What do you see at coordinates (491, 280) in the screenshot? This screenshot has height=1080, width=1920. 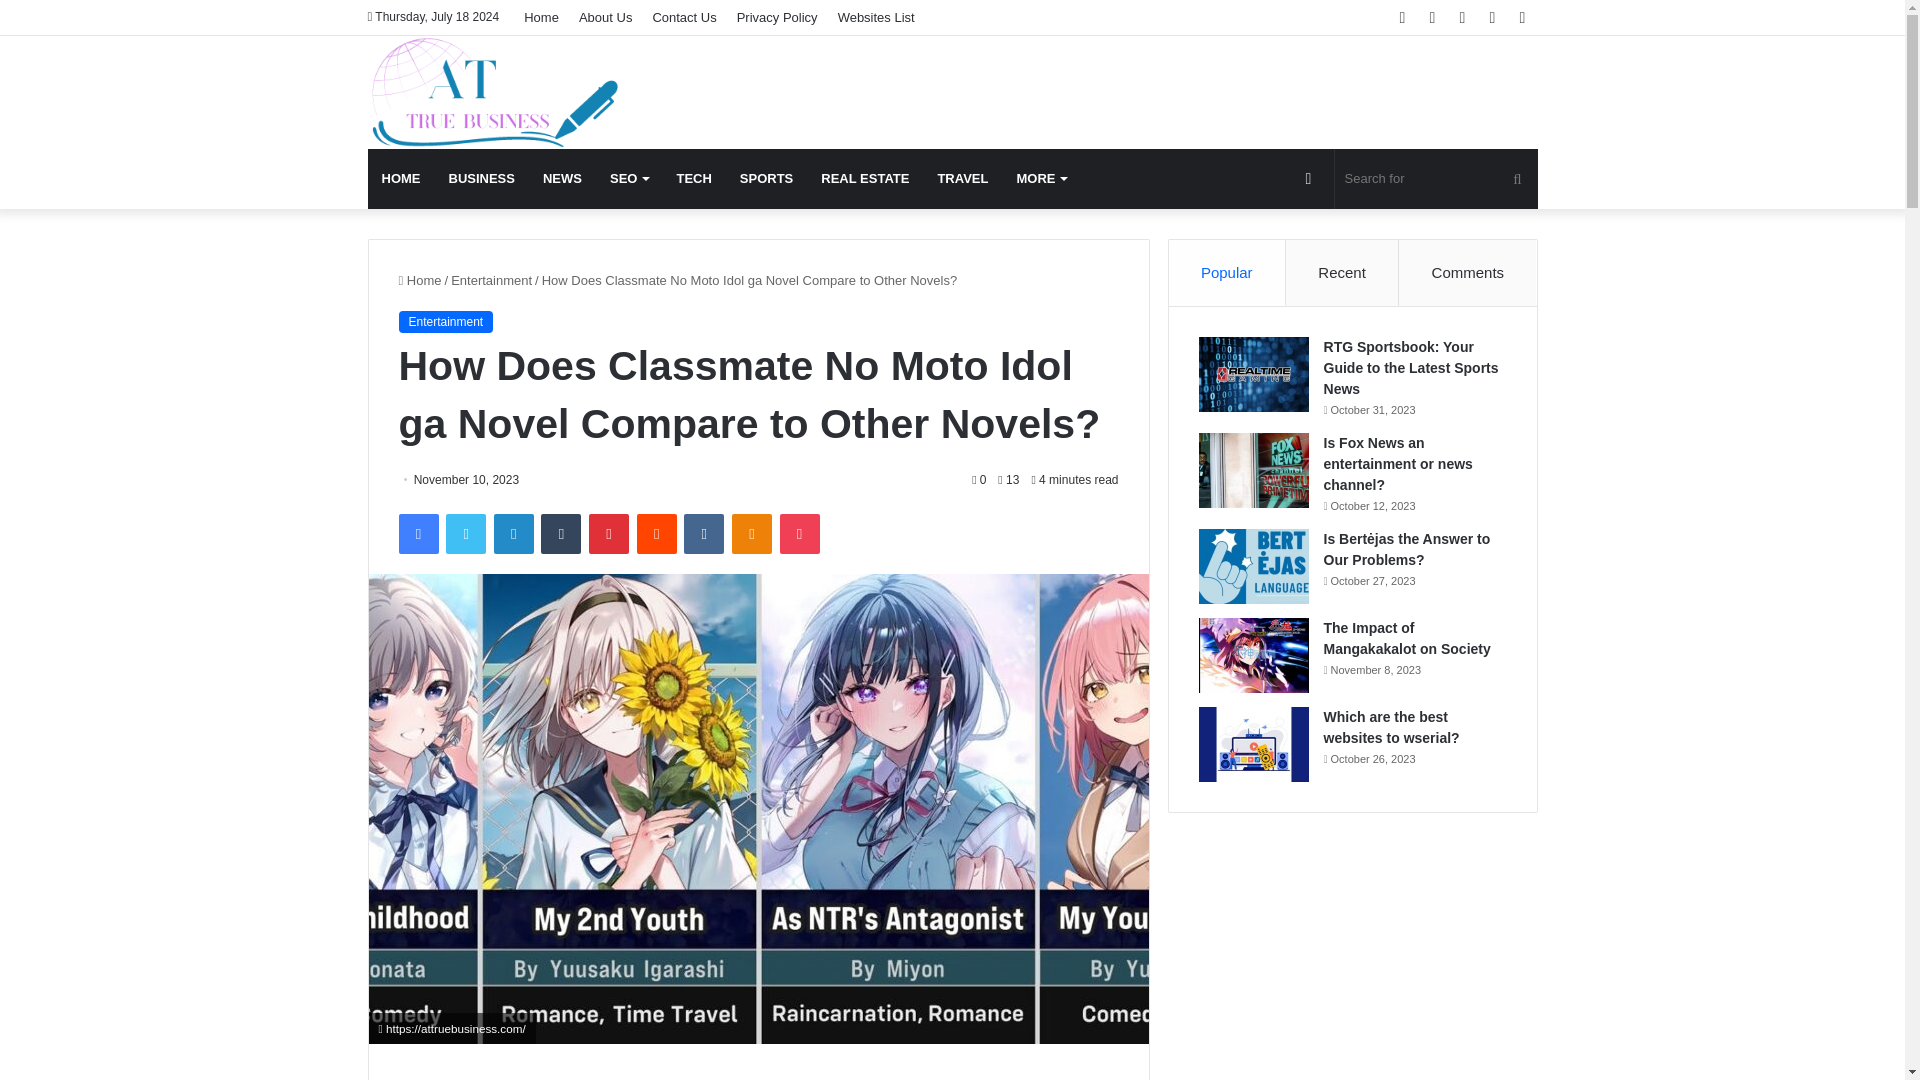 I see `Entertainment` at bounding box center [491, 280].